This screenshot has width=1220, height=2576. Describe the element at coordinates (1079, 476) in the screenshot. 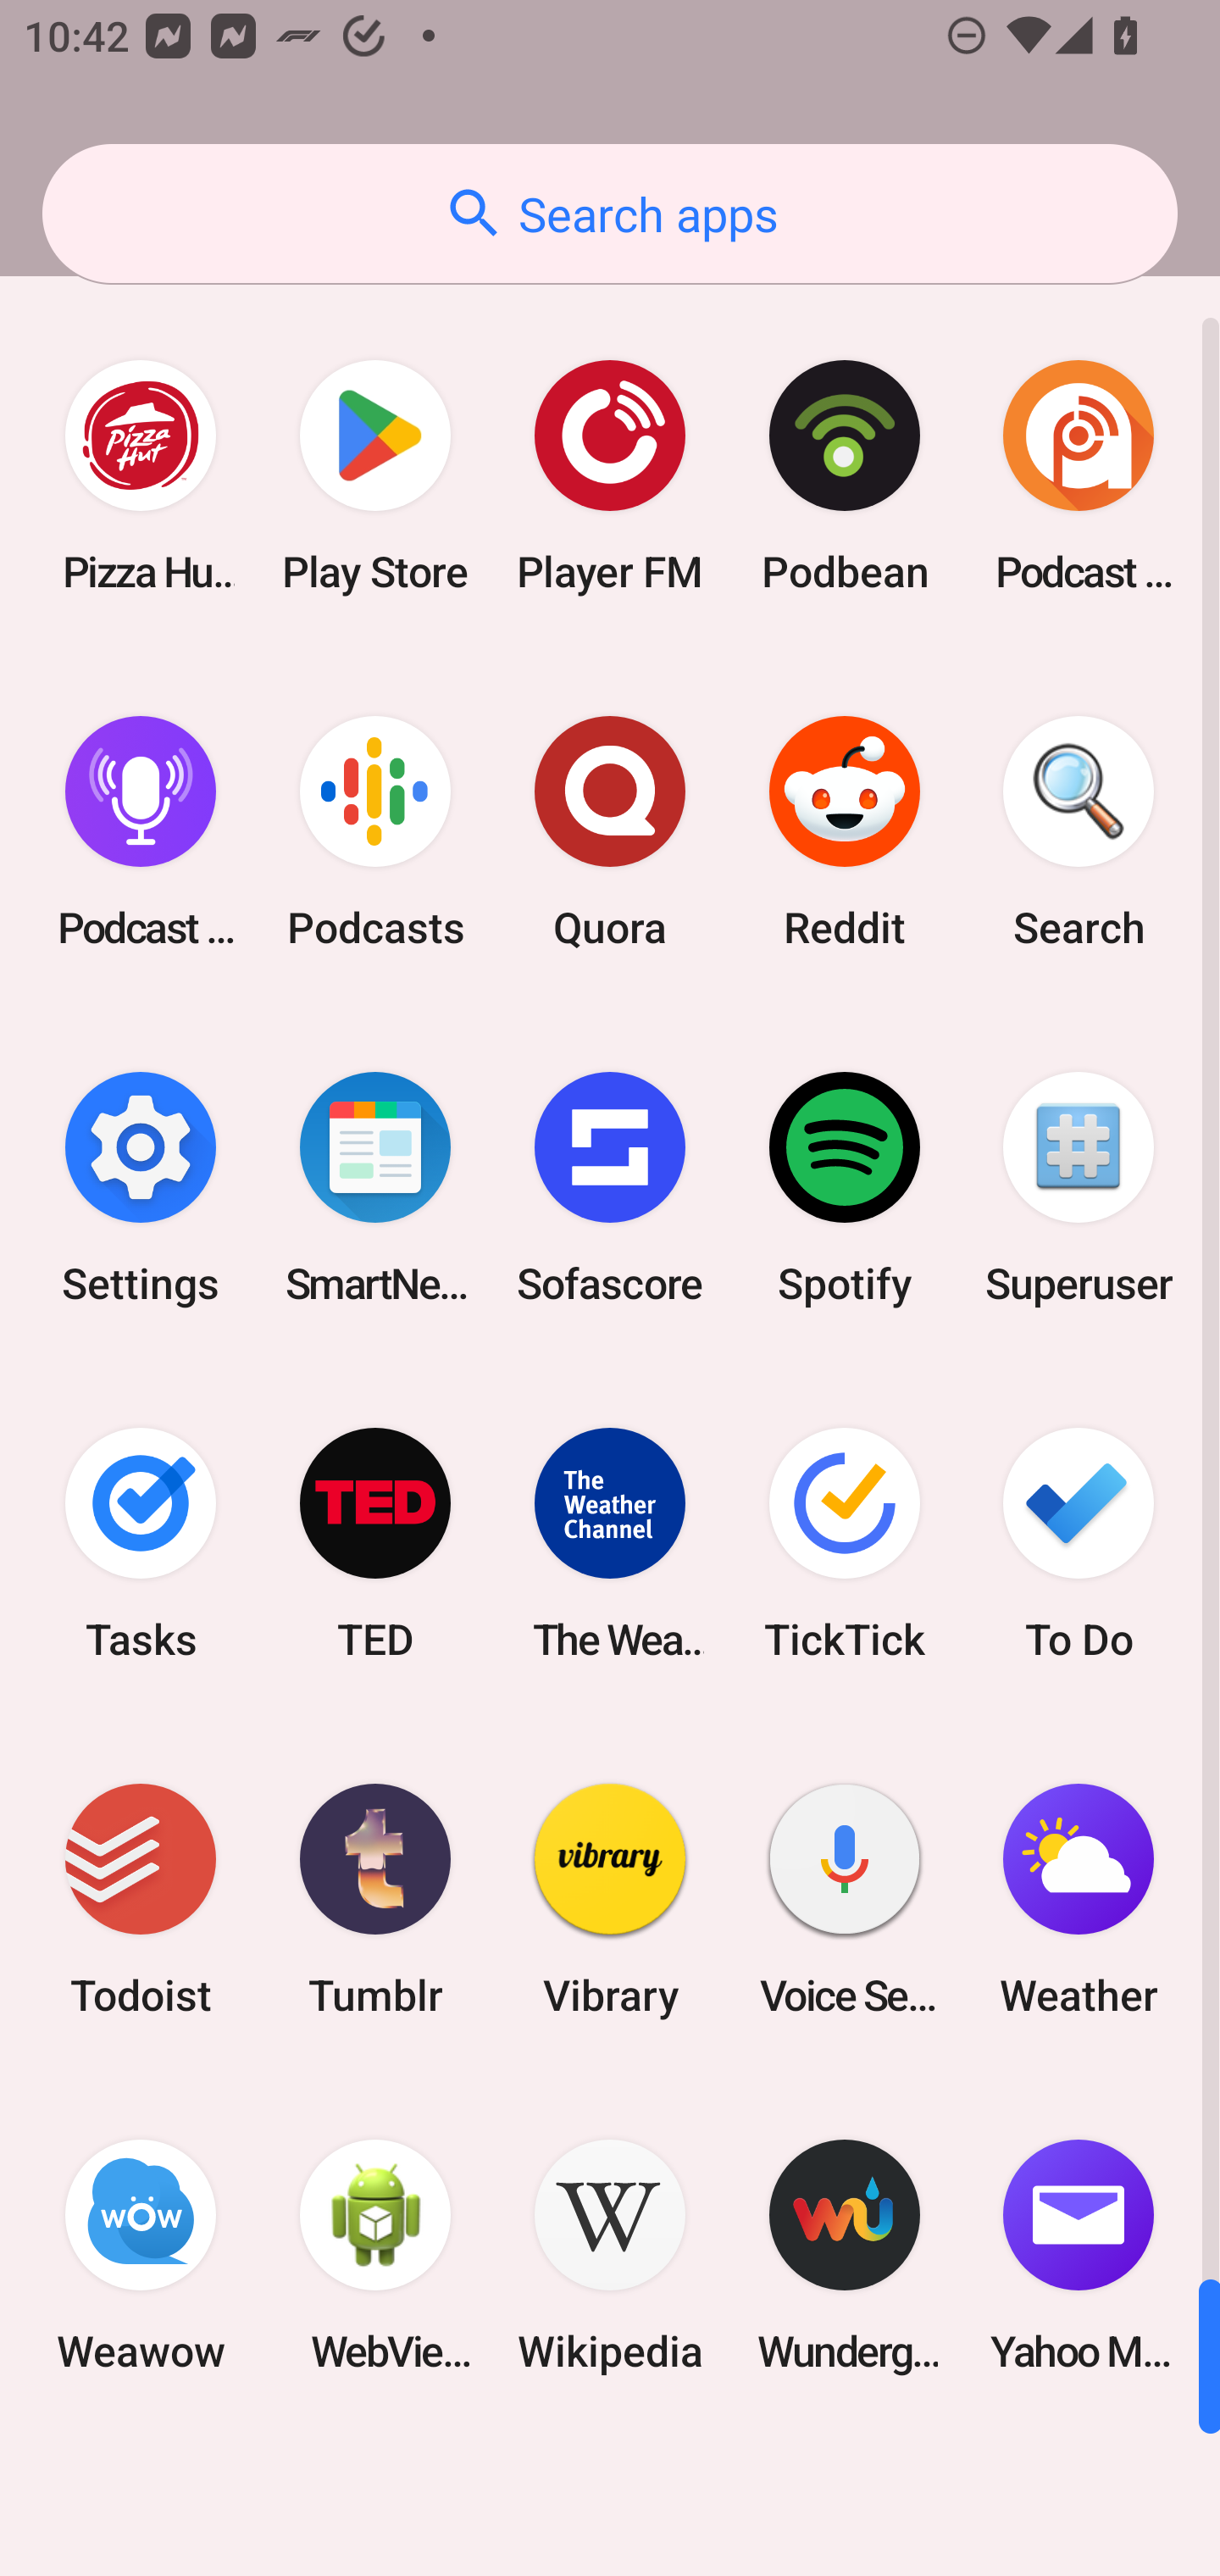

I see `Podcast Addict` at that location.